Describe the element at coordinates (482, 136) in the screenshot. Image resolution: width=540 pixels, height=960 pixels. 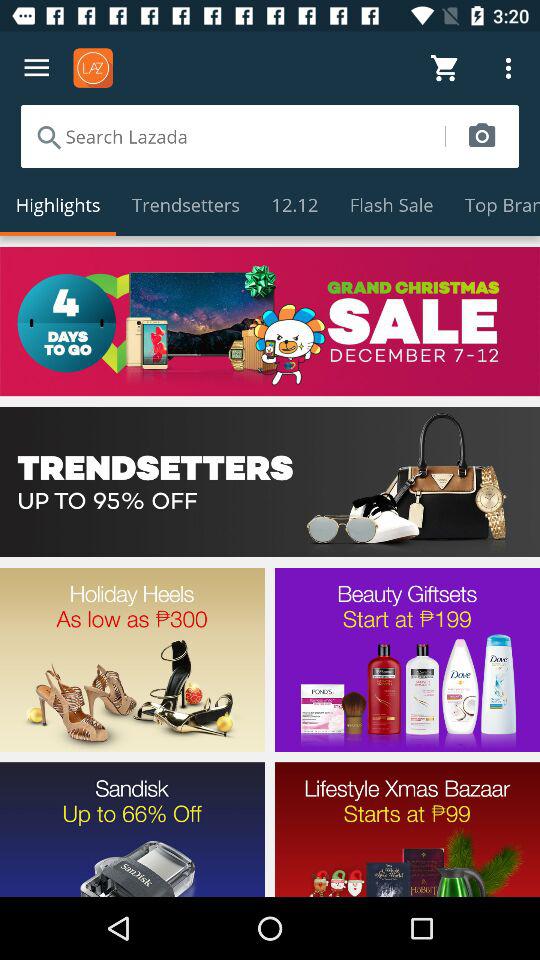
I see `camera` at that location.